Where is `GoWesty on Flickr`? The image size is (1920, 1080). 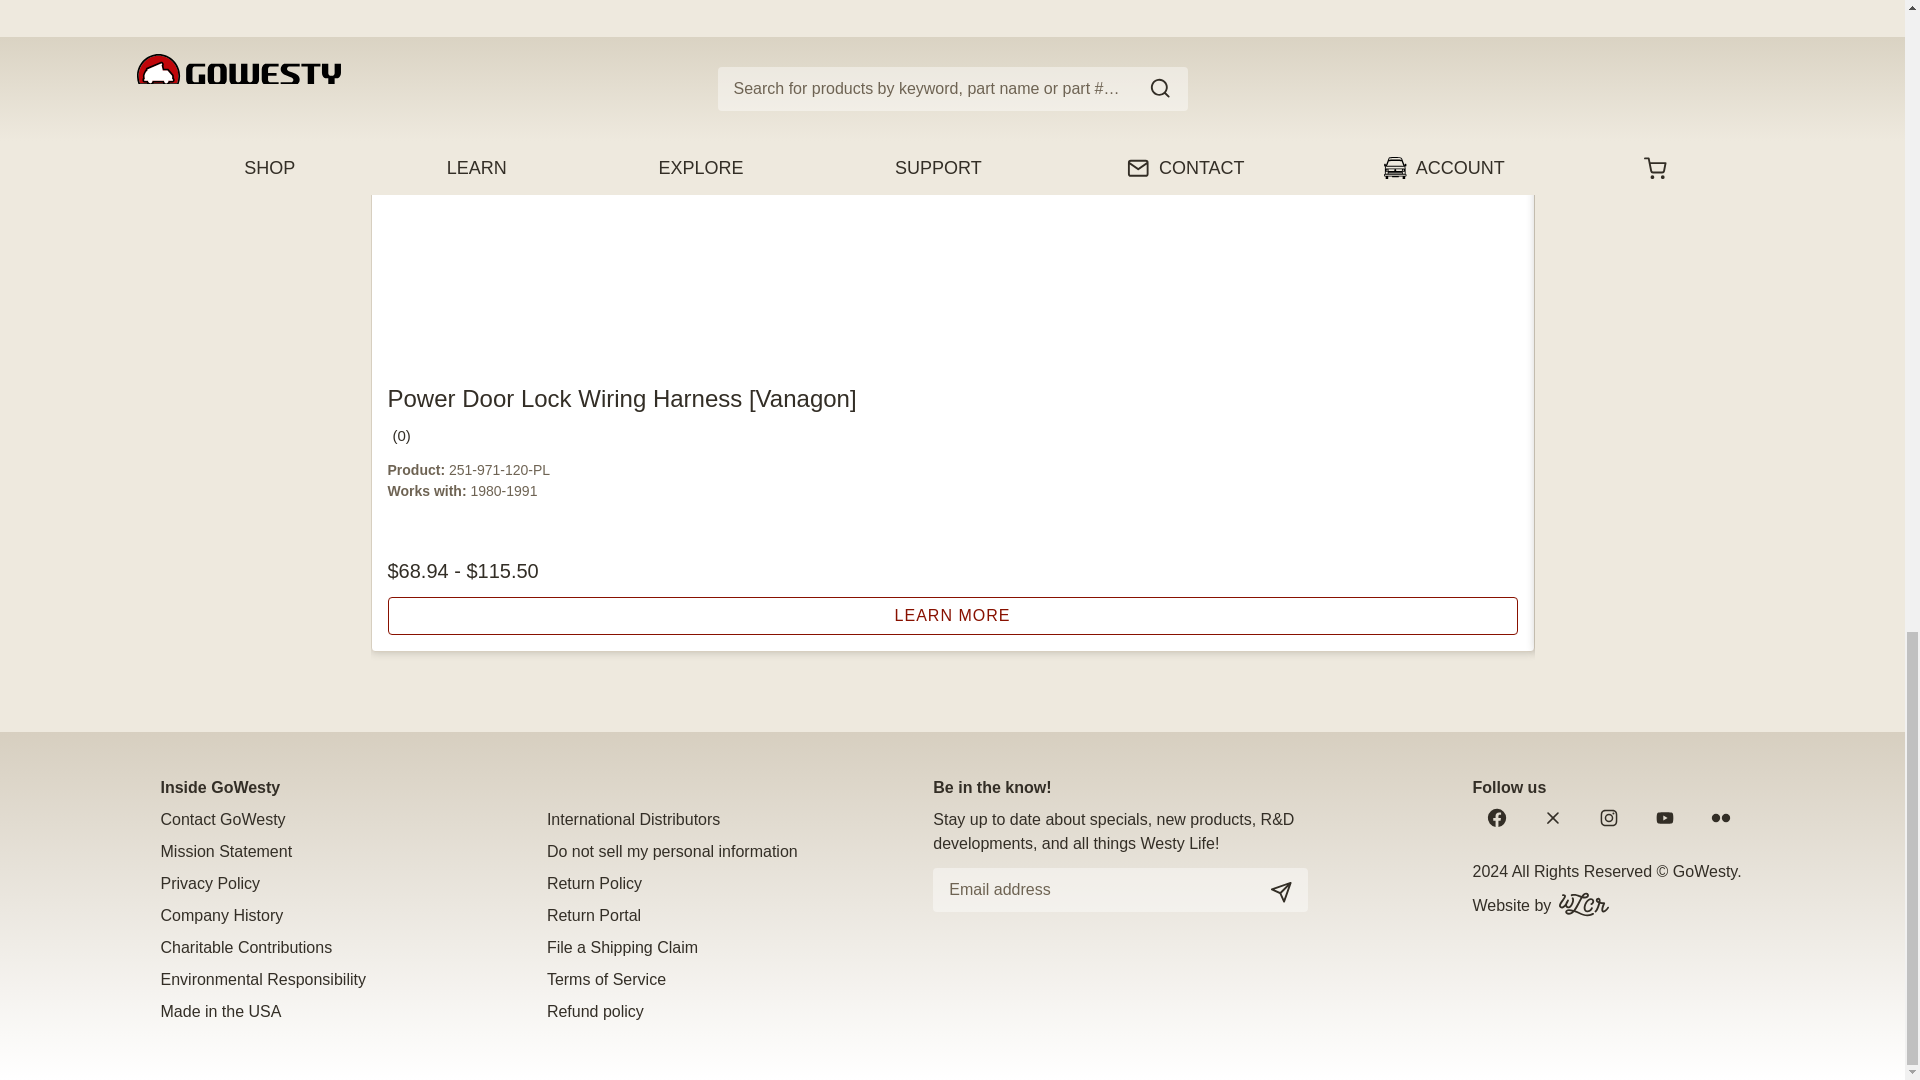 GoWesty on Flickr is located at coordinates (1719, 817).